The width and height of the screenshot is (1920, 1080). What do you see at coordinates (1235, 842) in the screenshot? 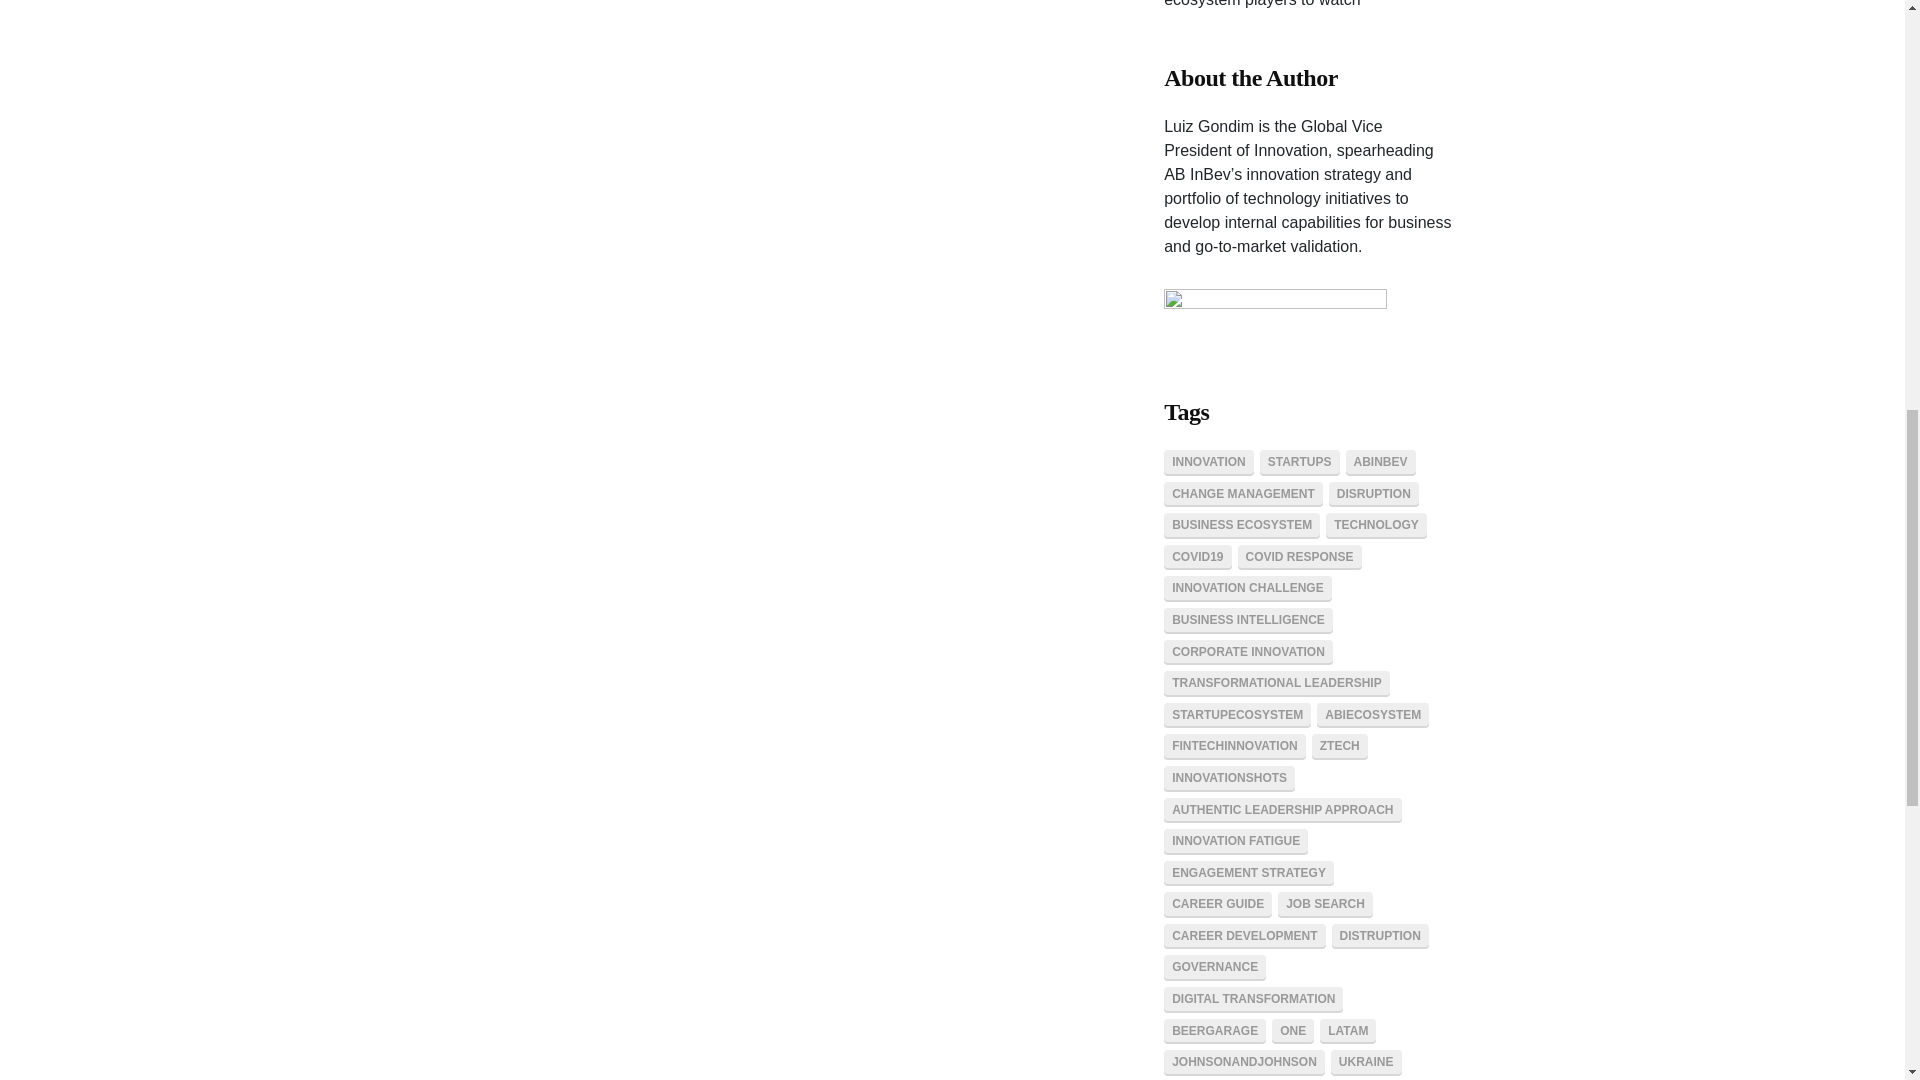
I see `INNOVATION FATIGUE` at bounding box center [1235, 842].